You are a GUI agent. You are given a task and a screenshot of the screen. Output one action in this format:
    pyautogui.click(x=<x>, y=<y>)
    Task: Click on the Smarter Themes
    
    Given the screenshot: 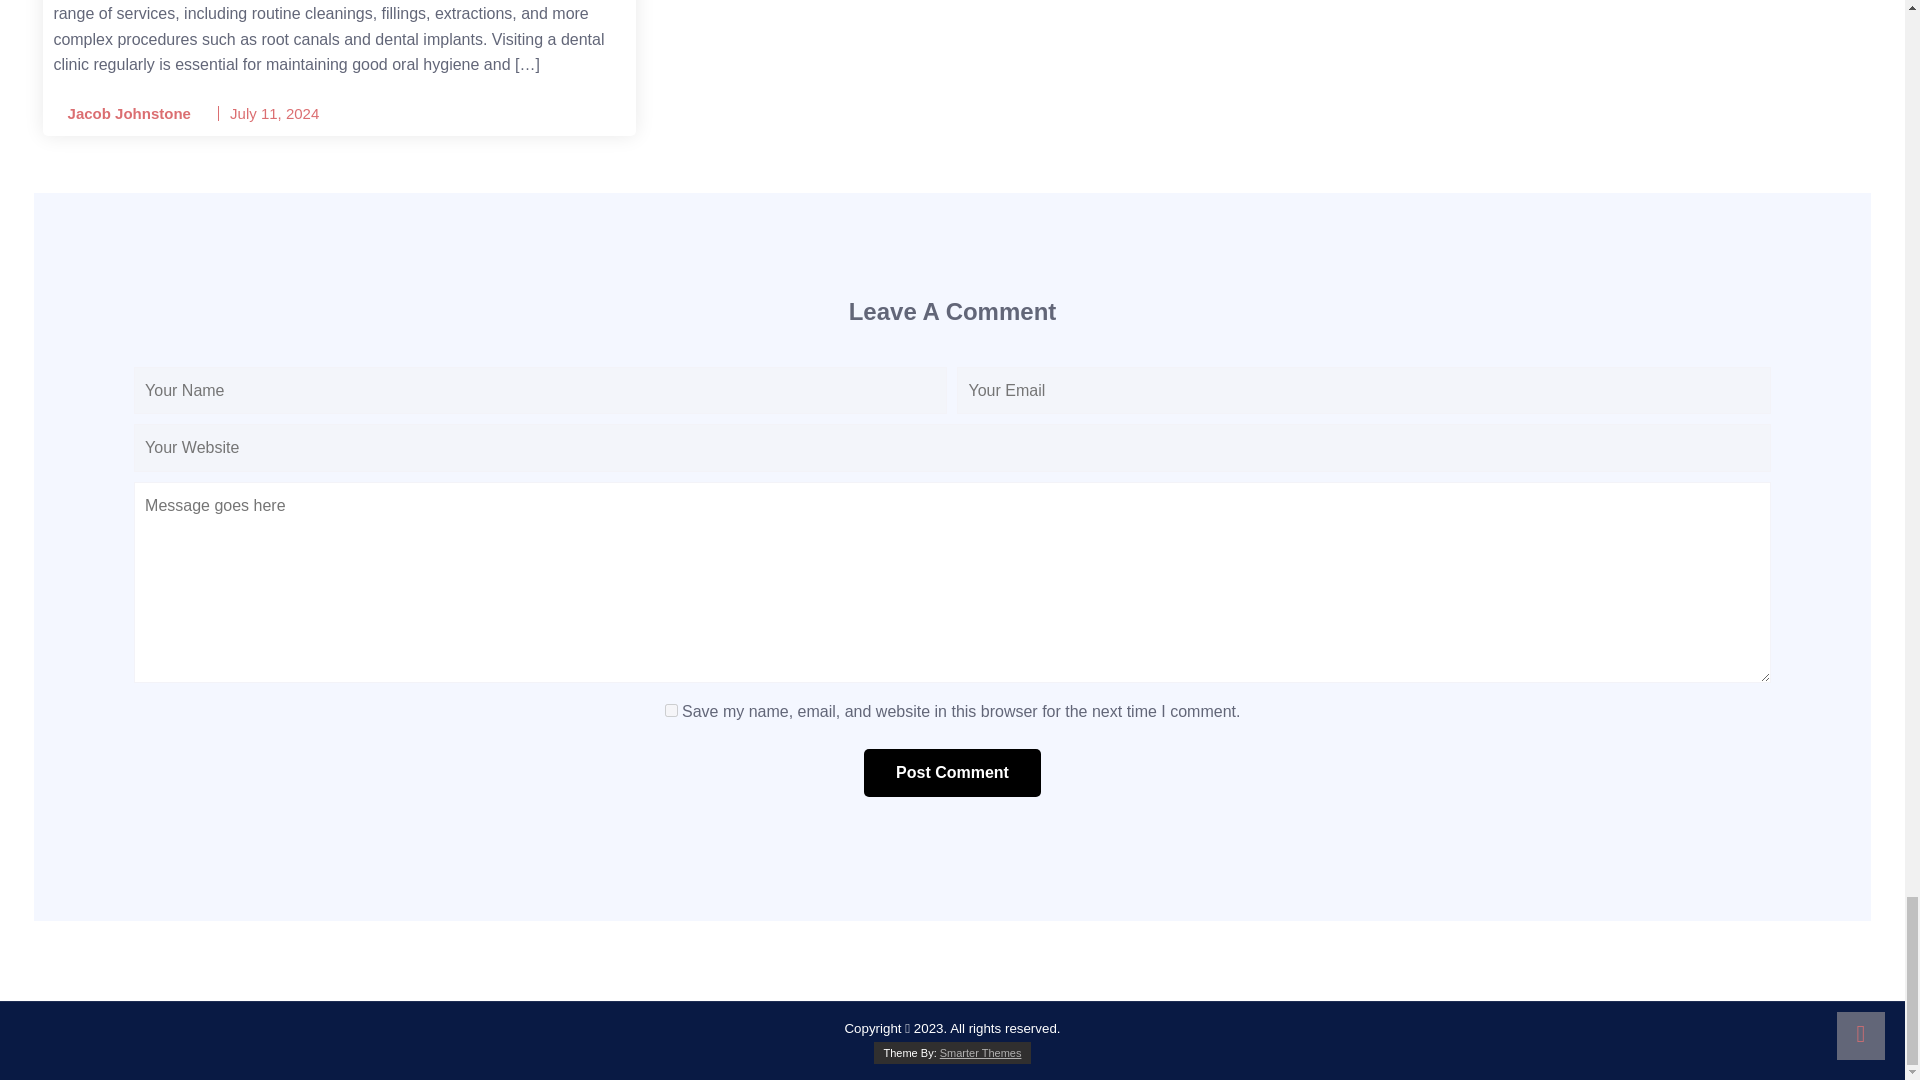 What is the action you would take?
    pyautogui.click(x=980, y=1052)
    